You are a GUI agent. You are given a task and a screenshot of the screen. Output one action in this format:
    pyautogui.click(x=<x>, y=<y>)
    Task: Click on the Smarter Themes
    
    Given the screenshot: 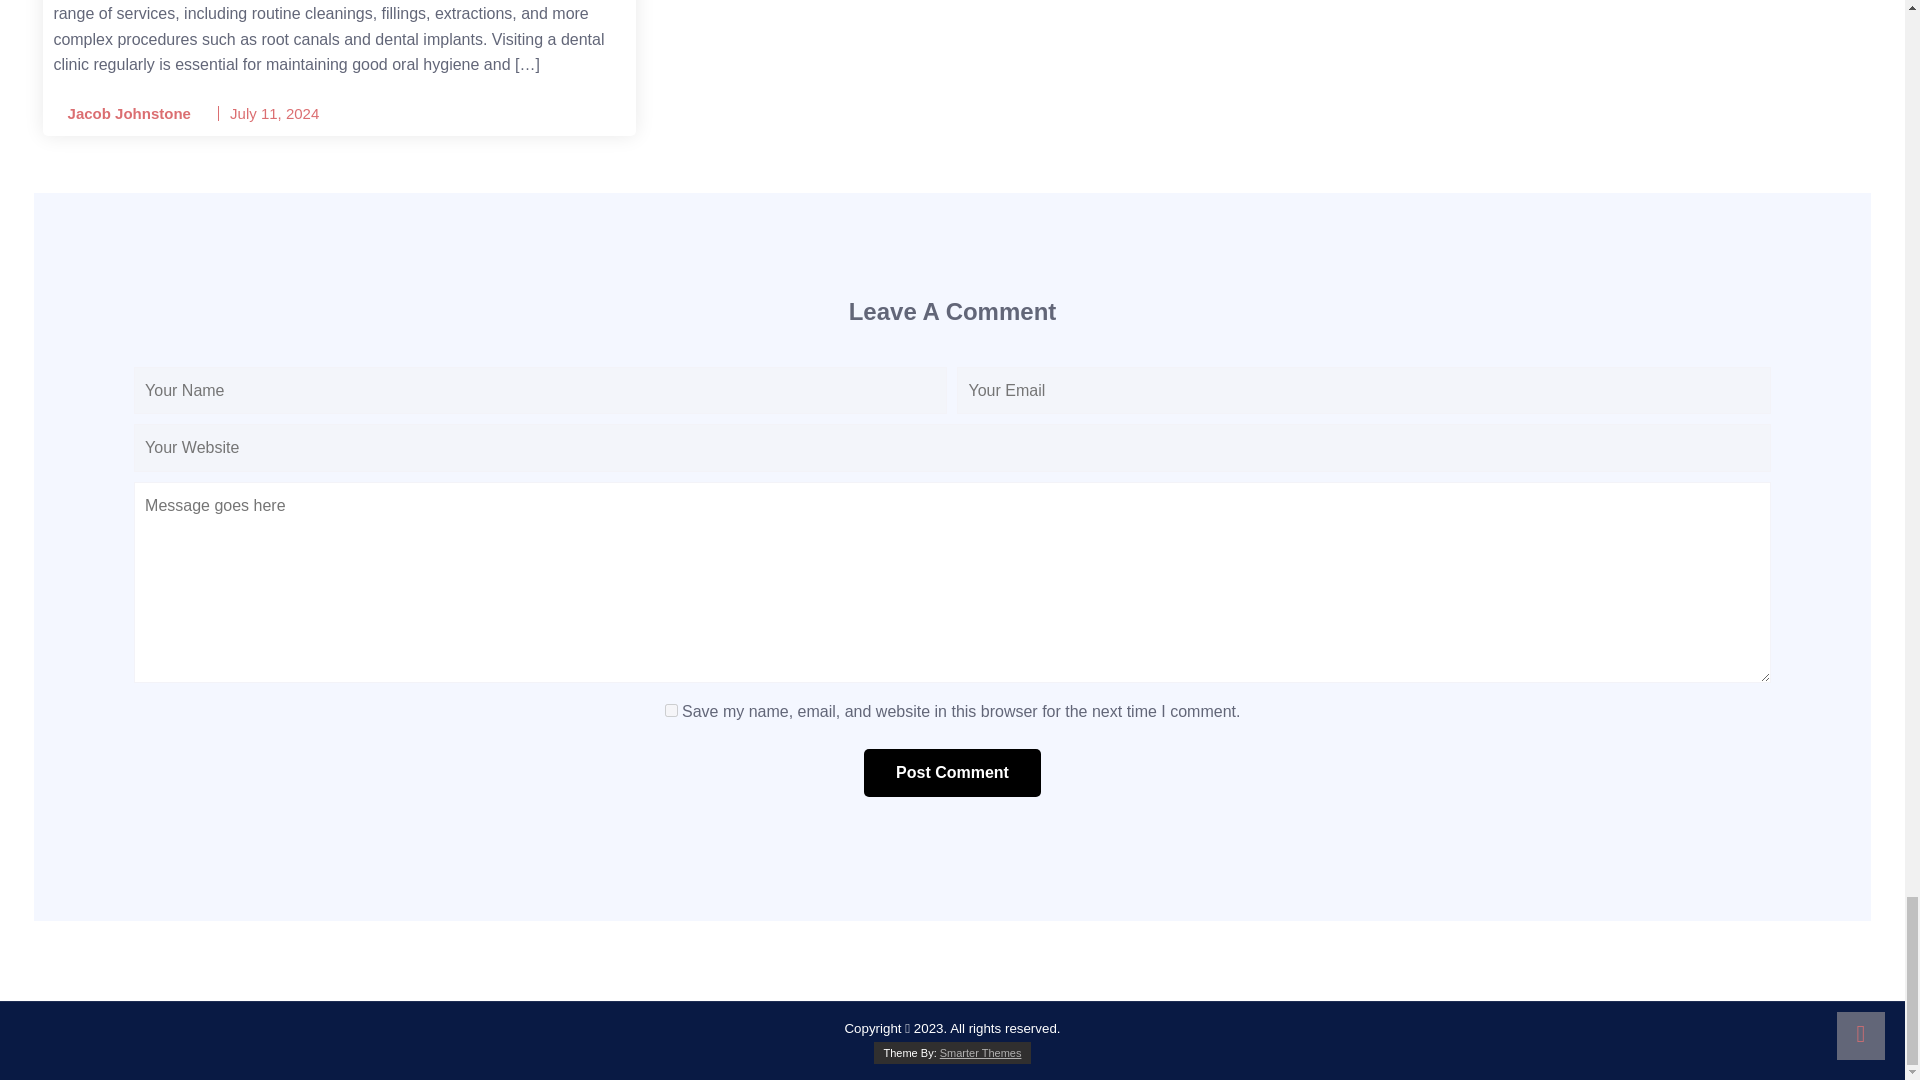 What is the action you would take?
    pyautogui.click(x=980, y=1052)
    